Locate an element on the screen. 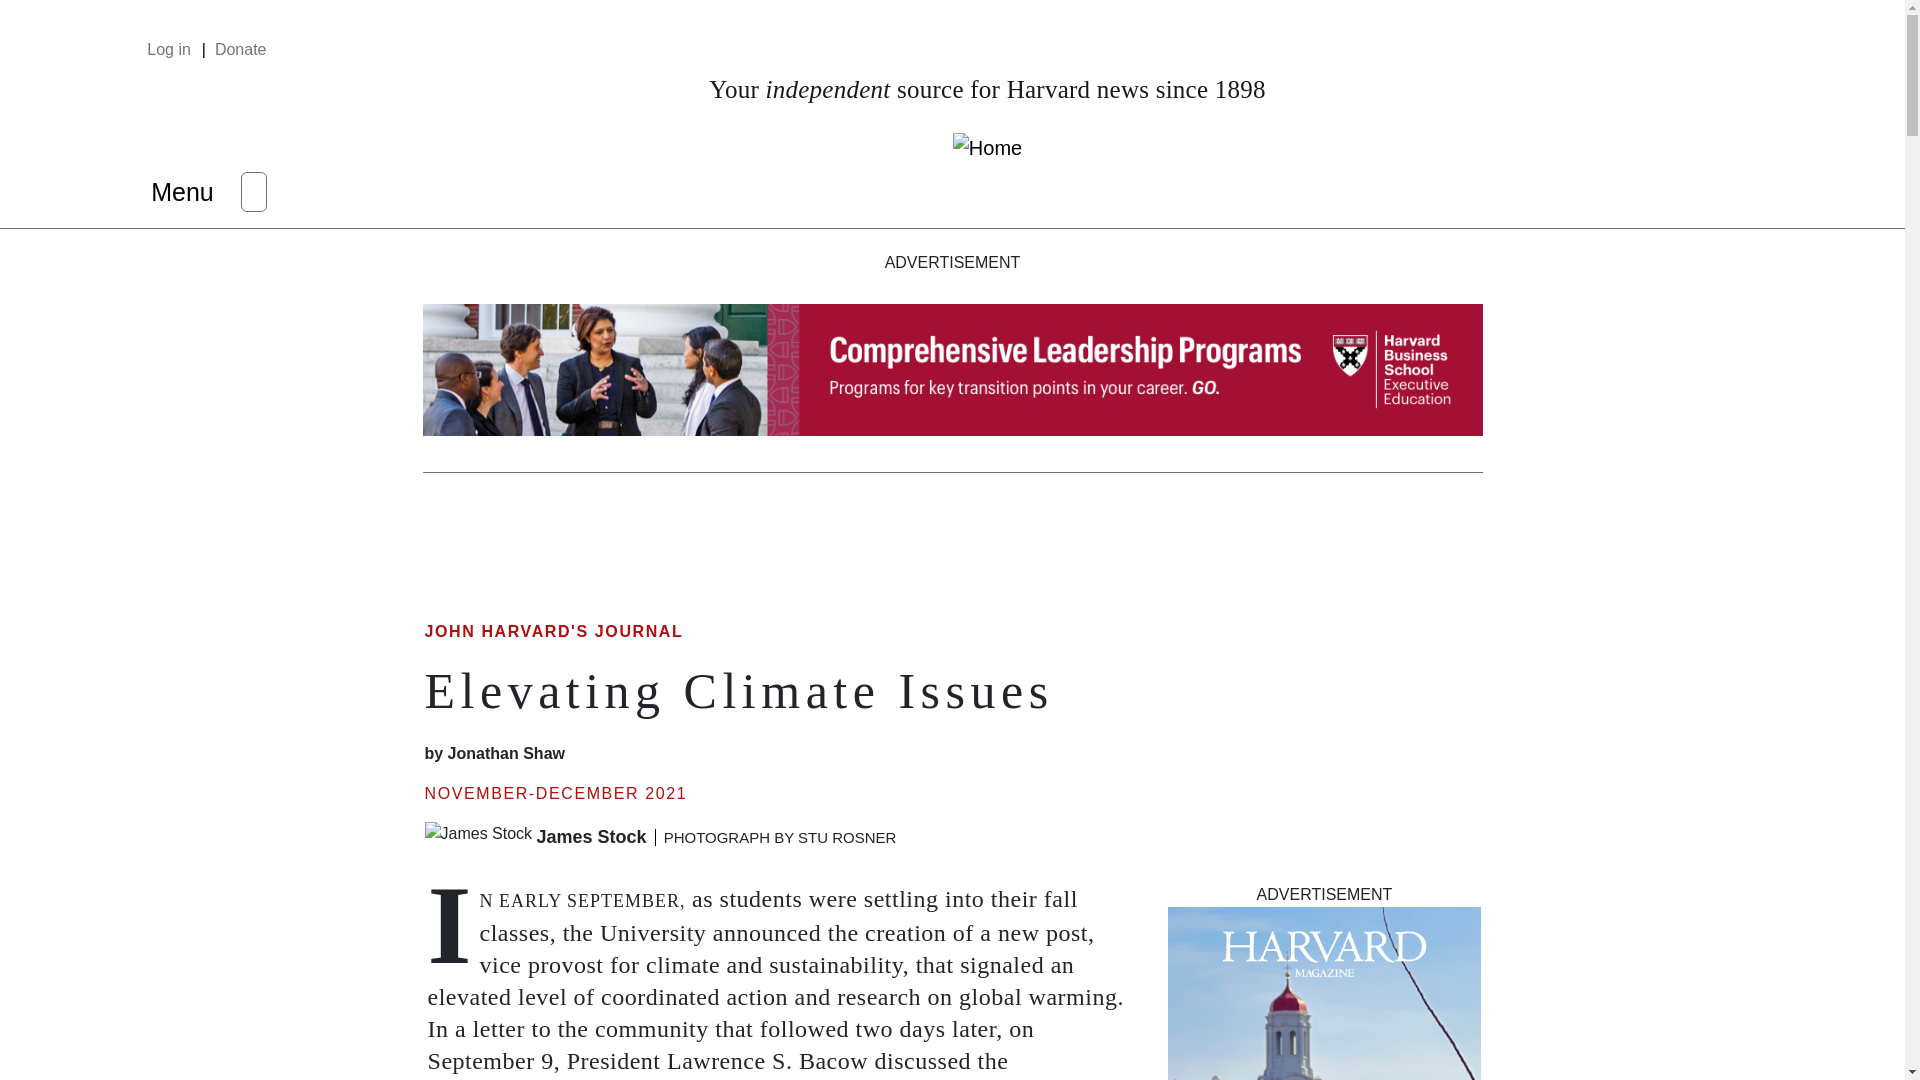  Home is located at coordinates (986, 146).